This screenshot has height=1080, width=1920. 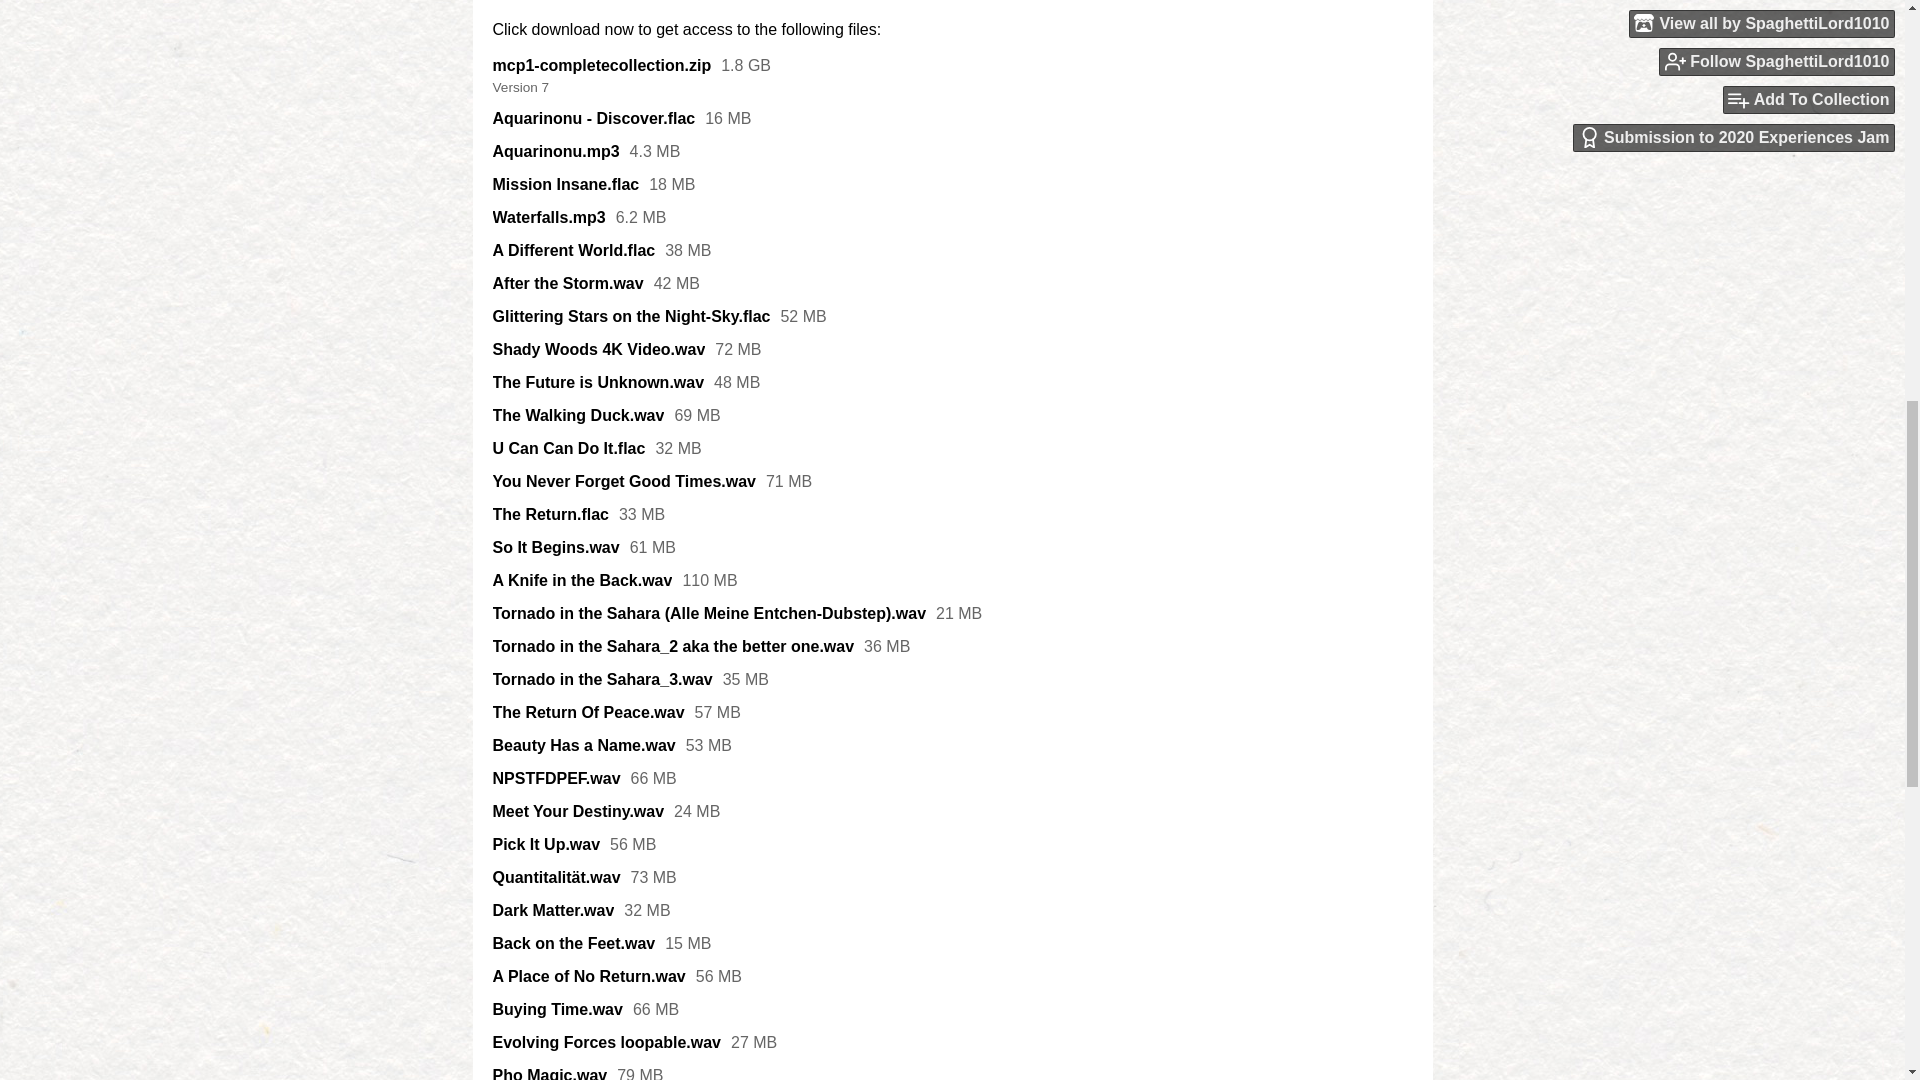 What do you see at coordinates (622, 482) in the screenshot?
I see `You Never Forget Good Times.wav` at bounding box center [622, 482].